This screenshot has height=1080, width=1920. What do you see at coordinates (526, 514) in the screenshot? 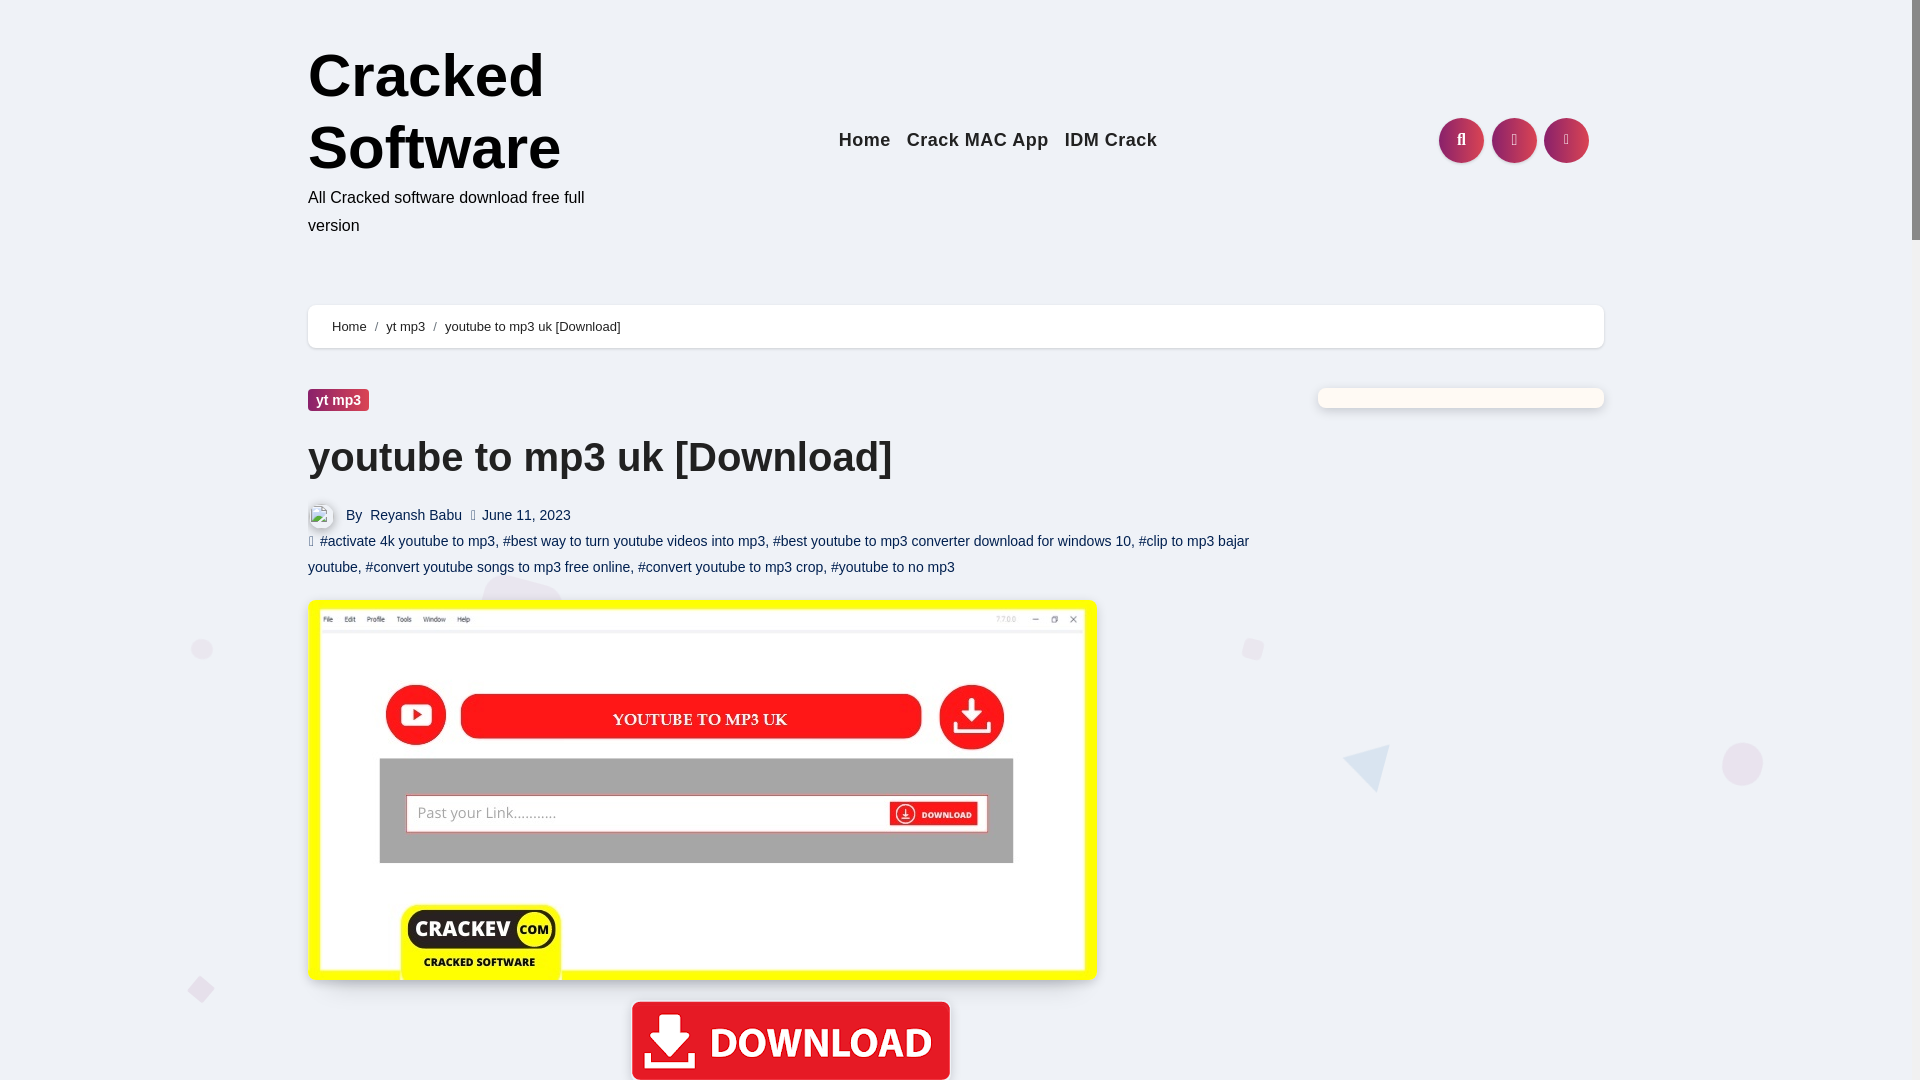
I see `June 11, 2023` at bounding box center [526, 514].